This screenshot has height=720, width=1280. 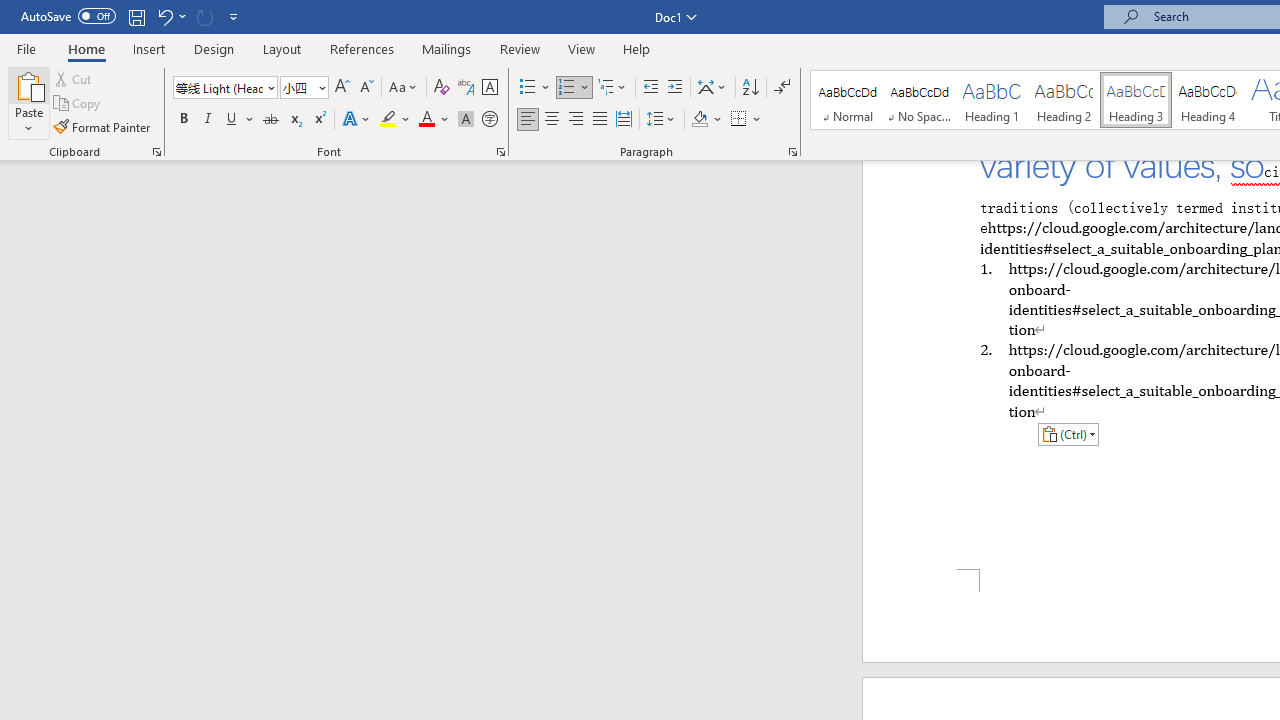 I want to click on Multilevel List, so click(x=613, y=88).